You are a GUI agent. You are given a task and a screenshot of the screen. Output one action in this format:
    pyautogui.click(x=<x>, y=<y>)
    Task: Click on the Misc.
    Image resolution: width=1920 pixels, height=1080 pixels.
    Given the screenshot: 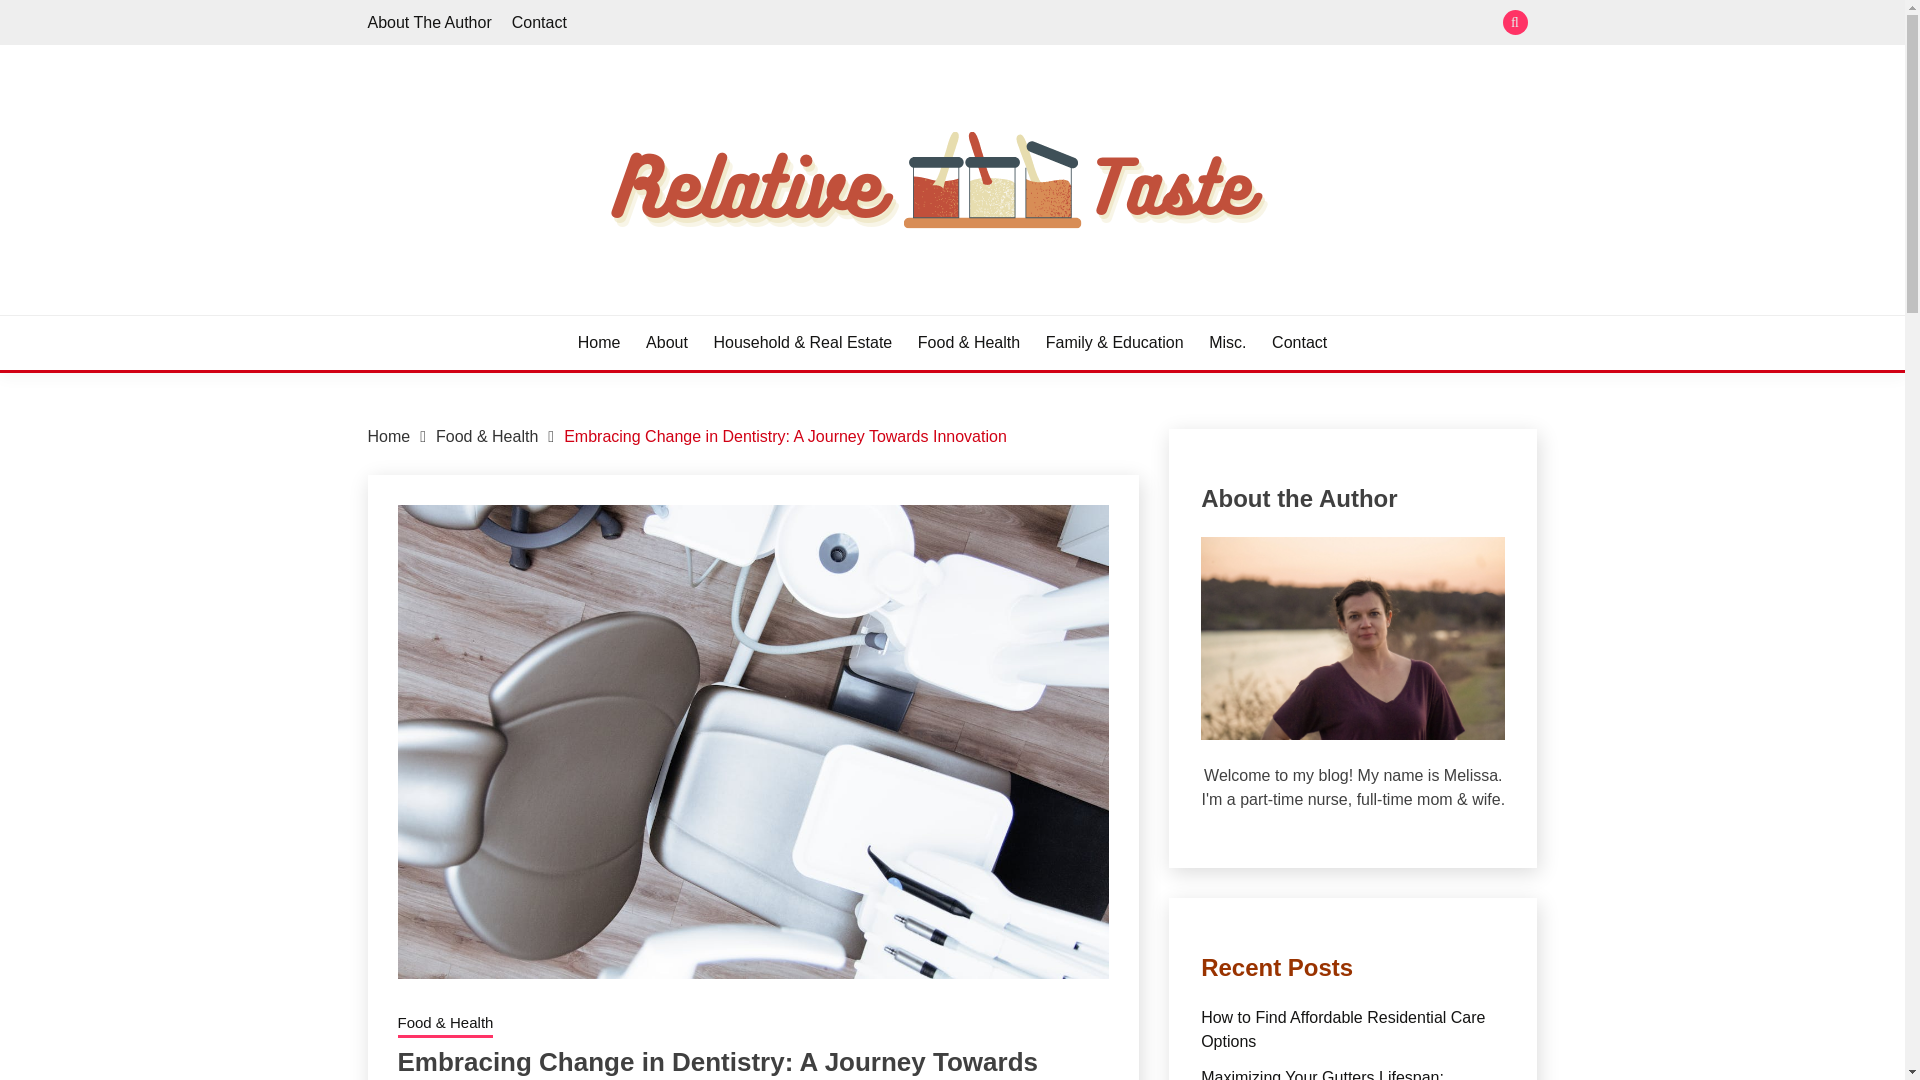 What is the action you would take?
    pyautogui.click(x=1228, y=342)
    